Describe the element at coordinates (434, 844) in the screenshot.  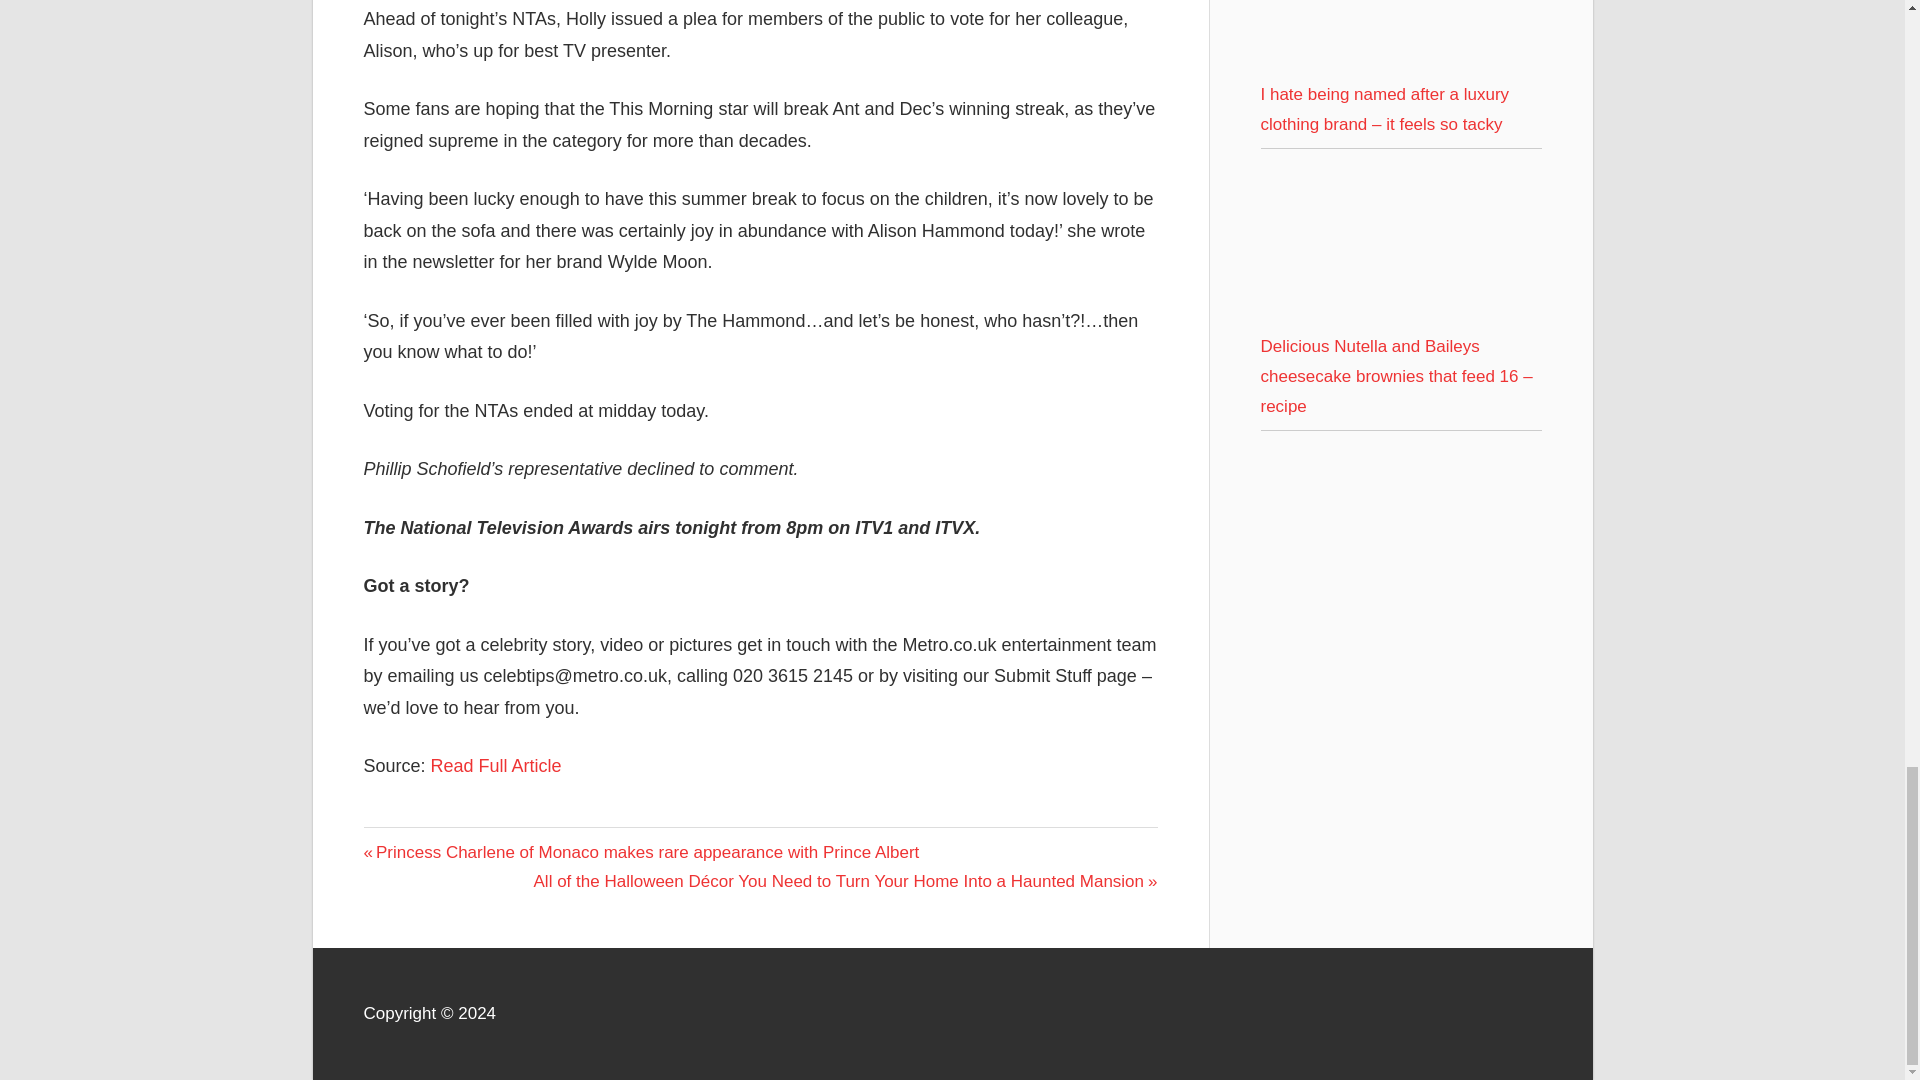
I see `ENTERTAINMENT` at that location.